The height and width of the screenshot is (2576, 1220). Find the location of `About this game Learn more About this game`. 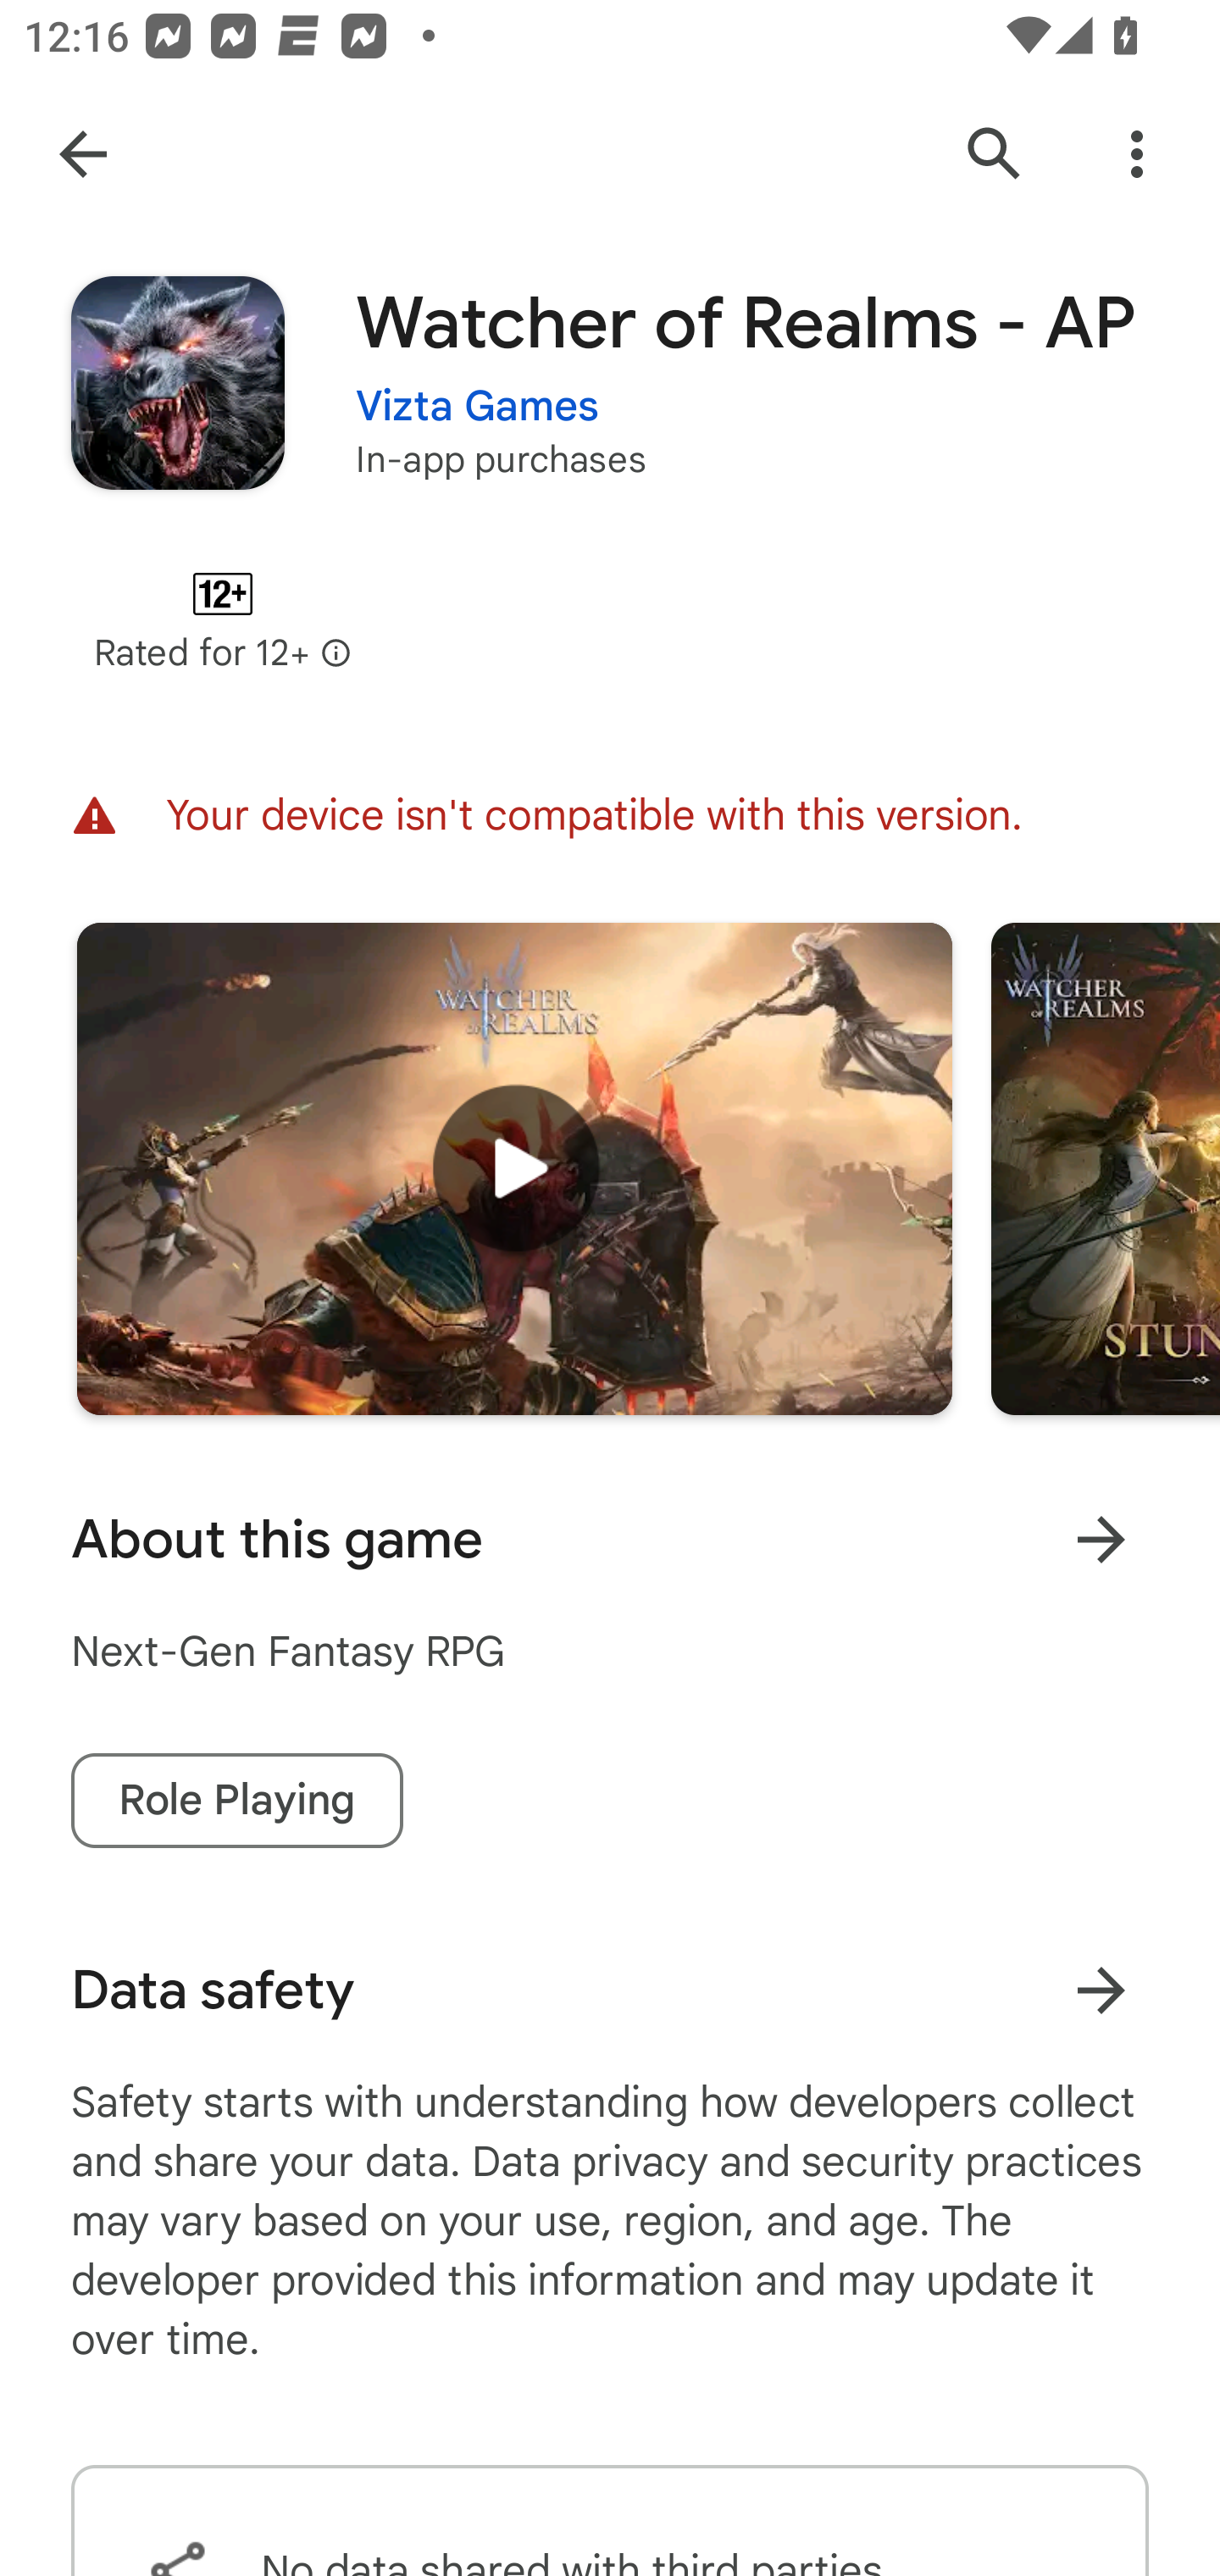

About this game Learn more About this game is located at coordinates (610, 1539).